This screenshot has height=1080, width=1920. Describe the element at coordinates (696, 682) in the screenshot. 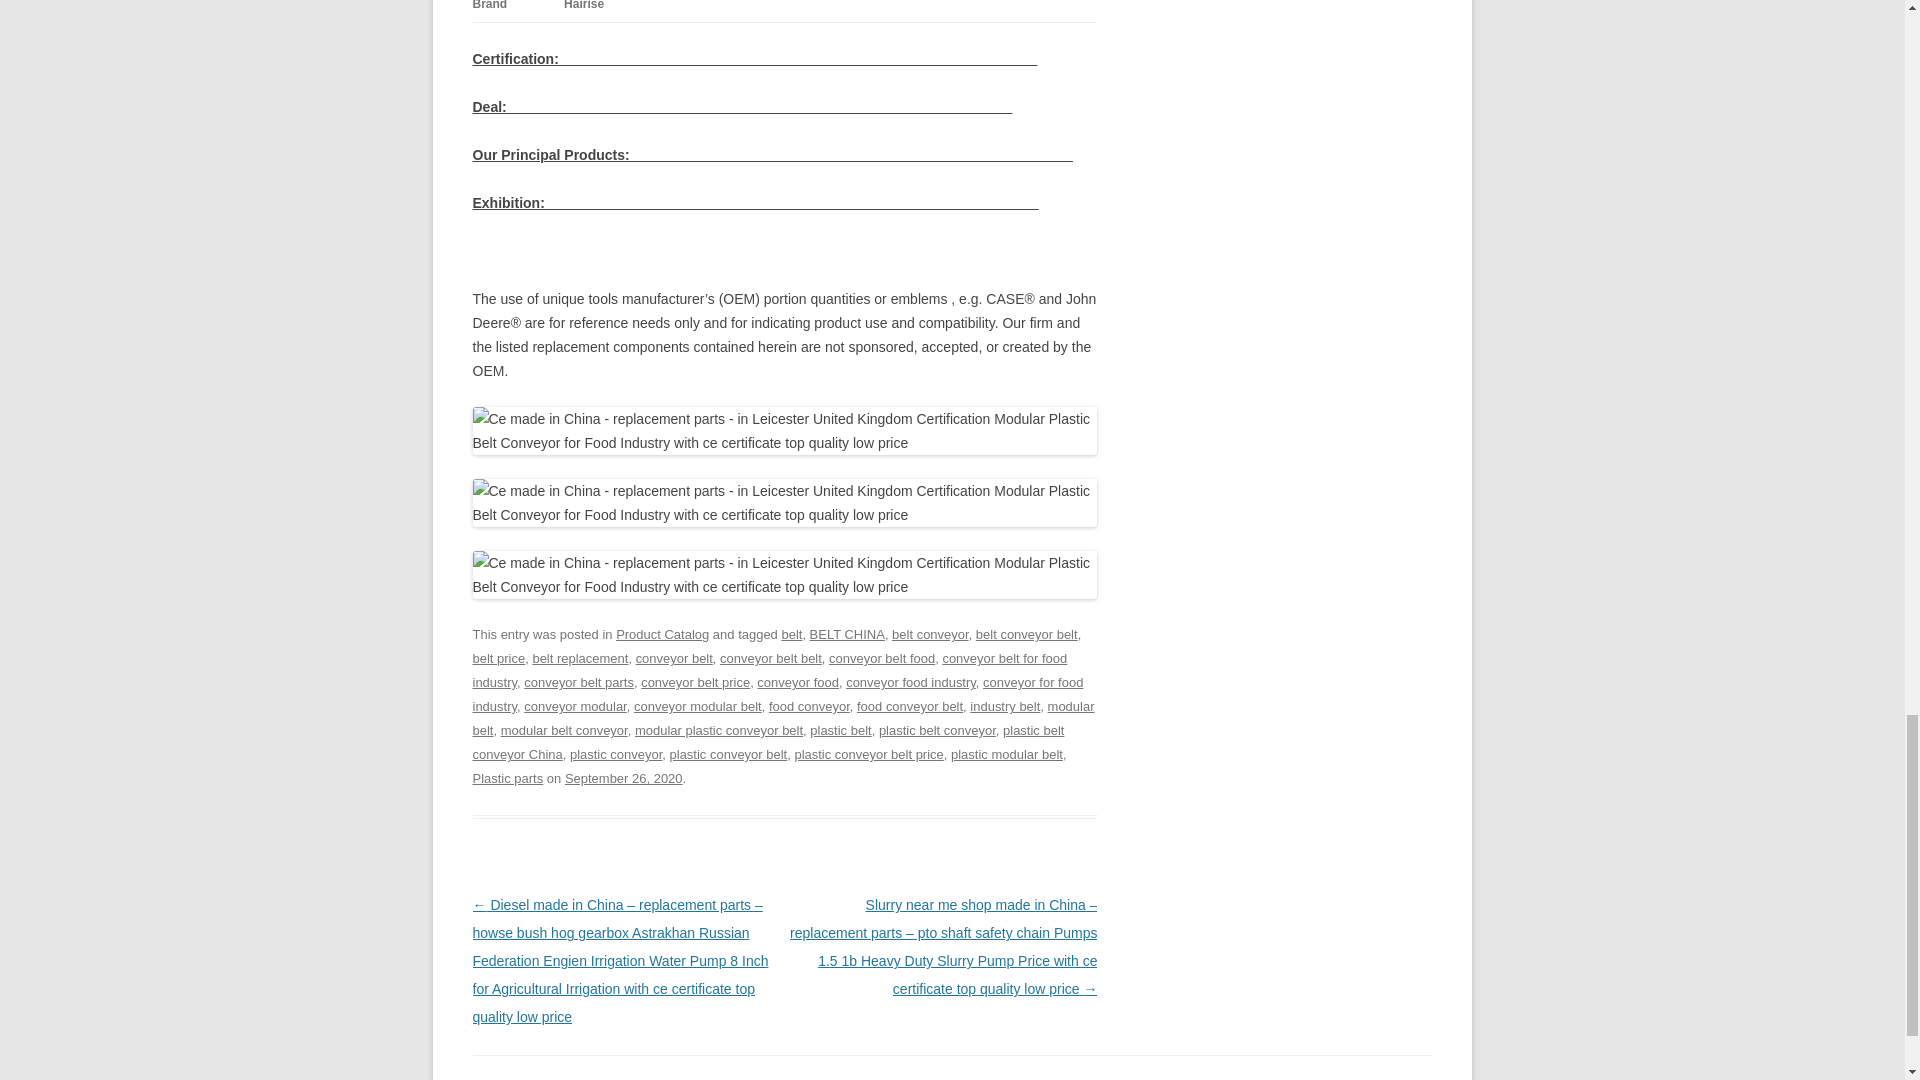

I see `conveyor belt price` at that location.